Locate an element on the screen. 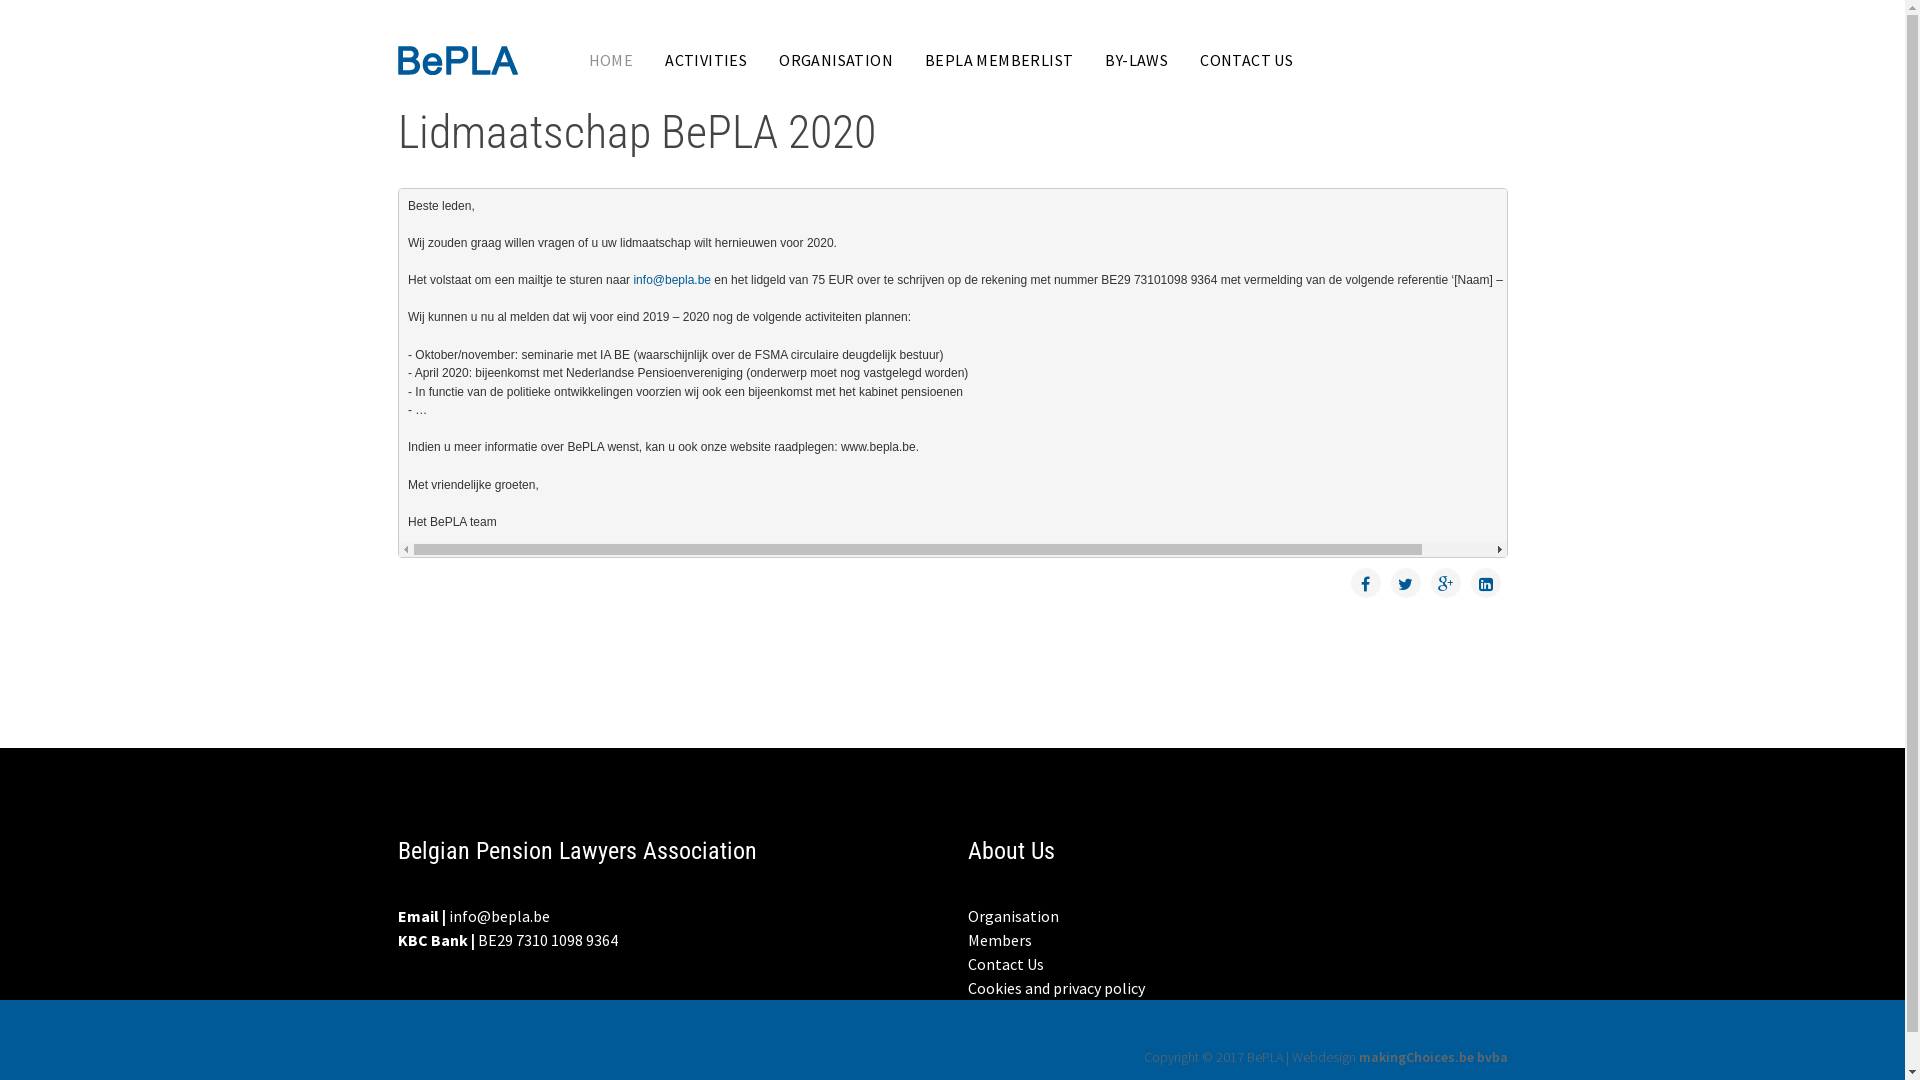 This screenshot has width=1920, height=1080. ACTIVITIES is located at coordinates (706, 60).